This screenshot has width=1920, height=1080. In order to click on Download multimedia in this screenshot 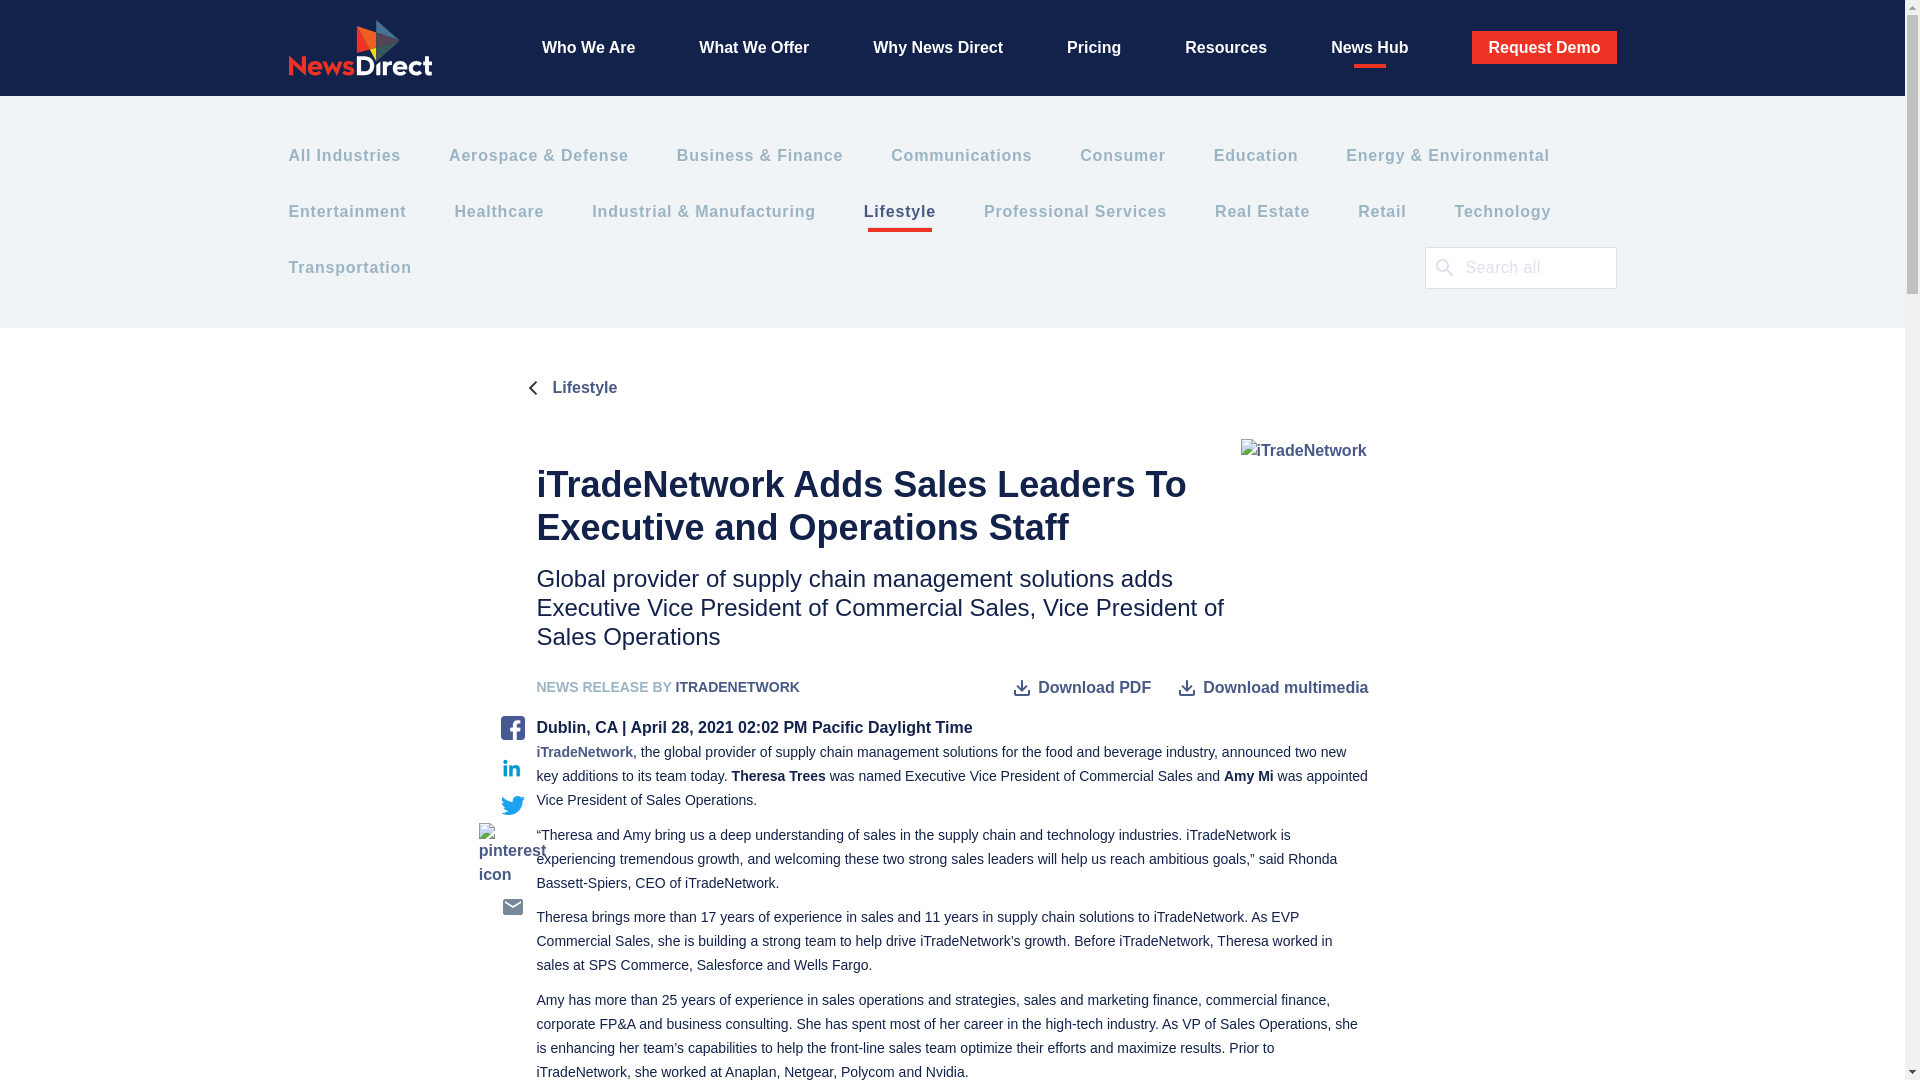, I will do `click(1271, 688)`.